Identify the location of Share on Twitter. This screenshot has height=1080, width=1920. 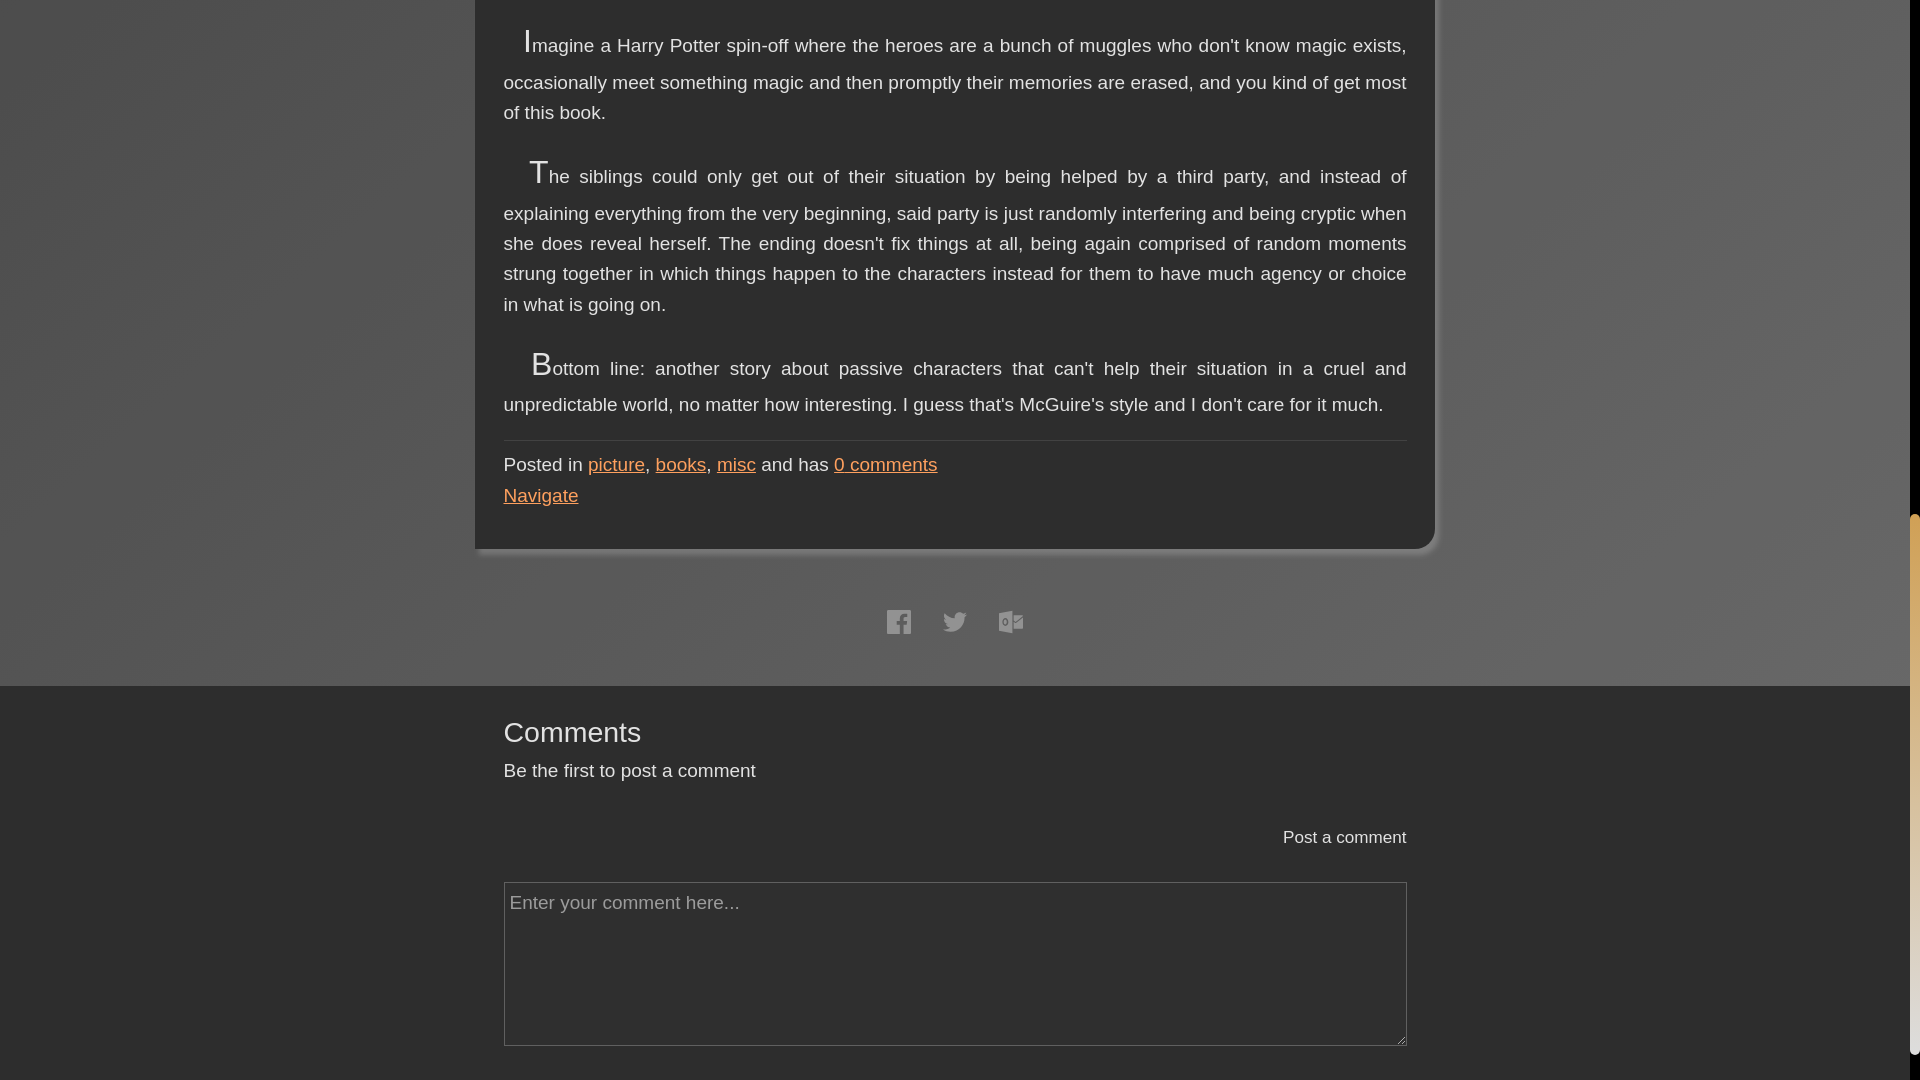
(954, 622).